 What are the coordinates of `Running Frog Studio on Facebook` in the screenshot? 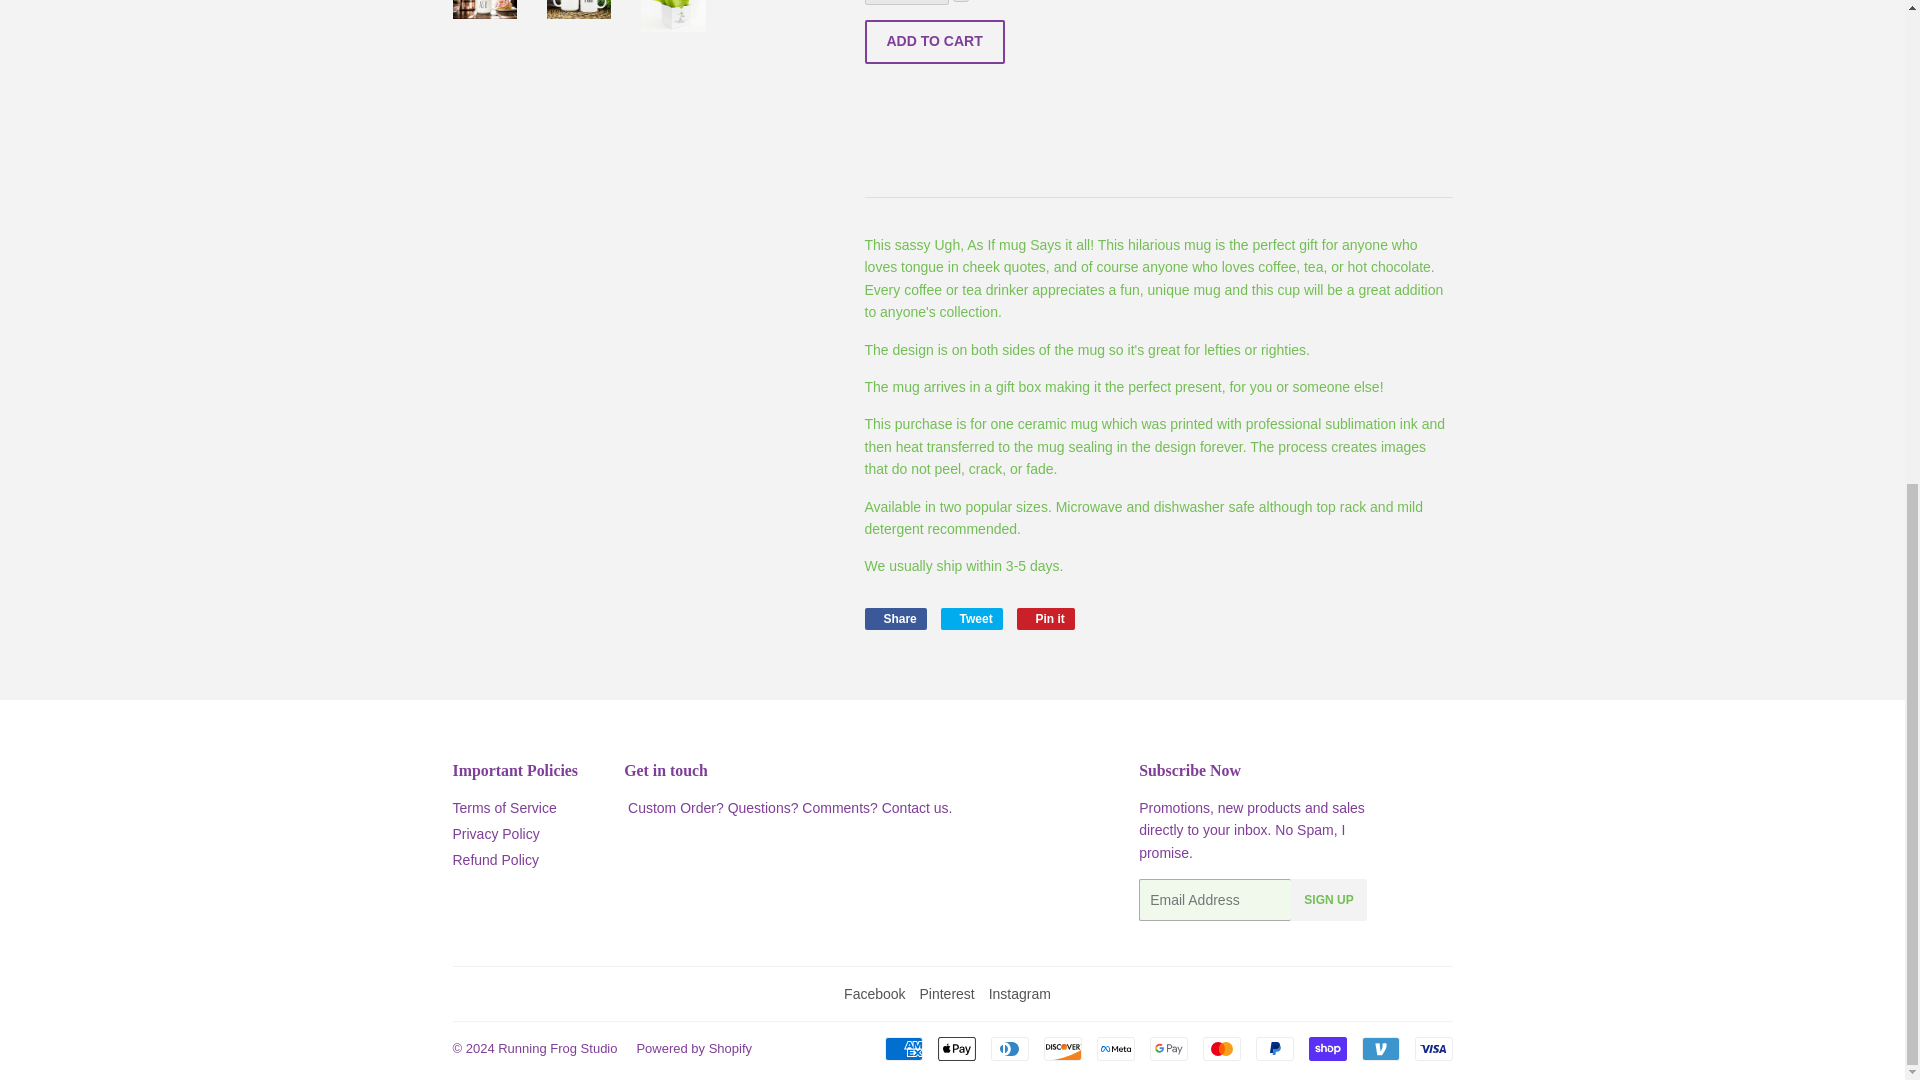 It's located at (1046, 618).